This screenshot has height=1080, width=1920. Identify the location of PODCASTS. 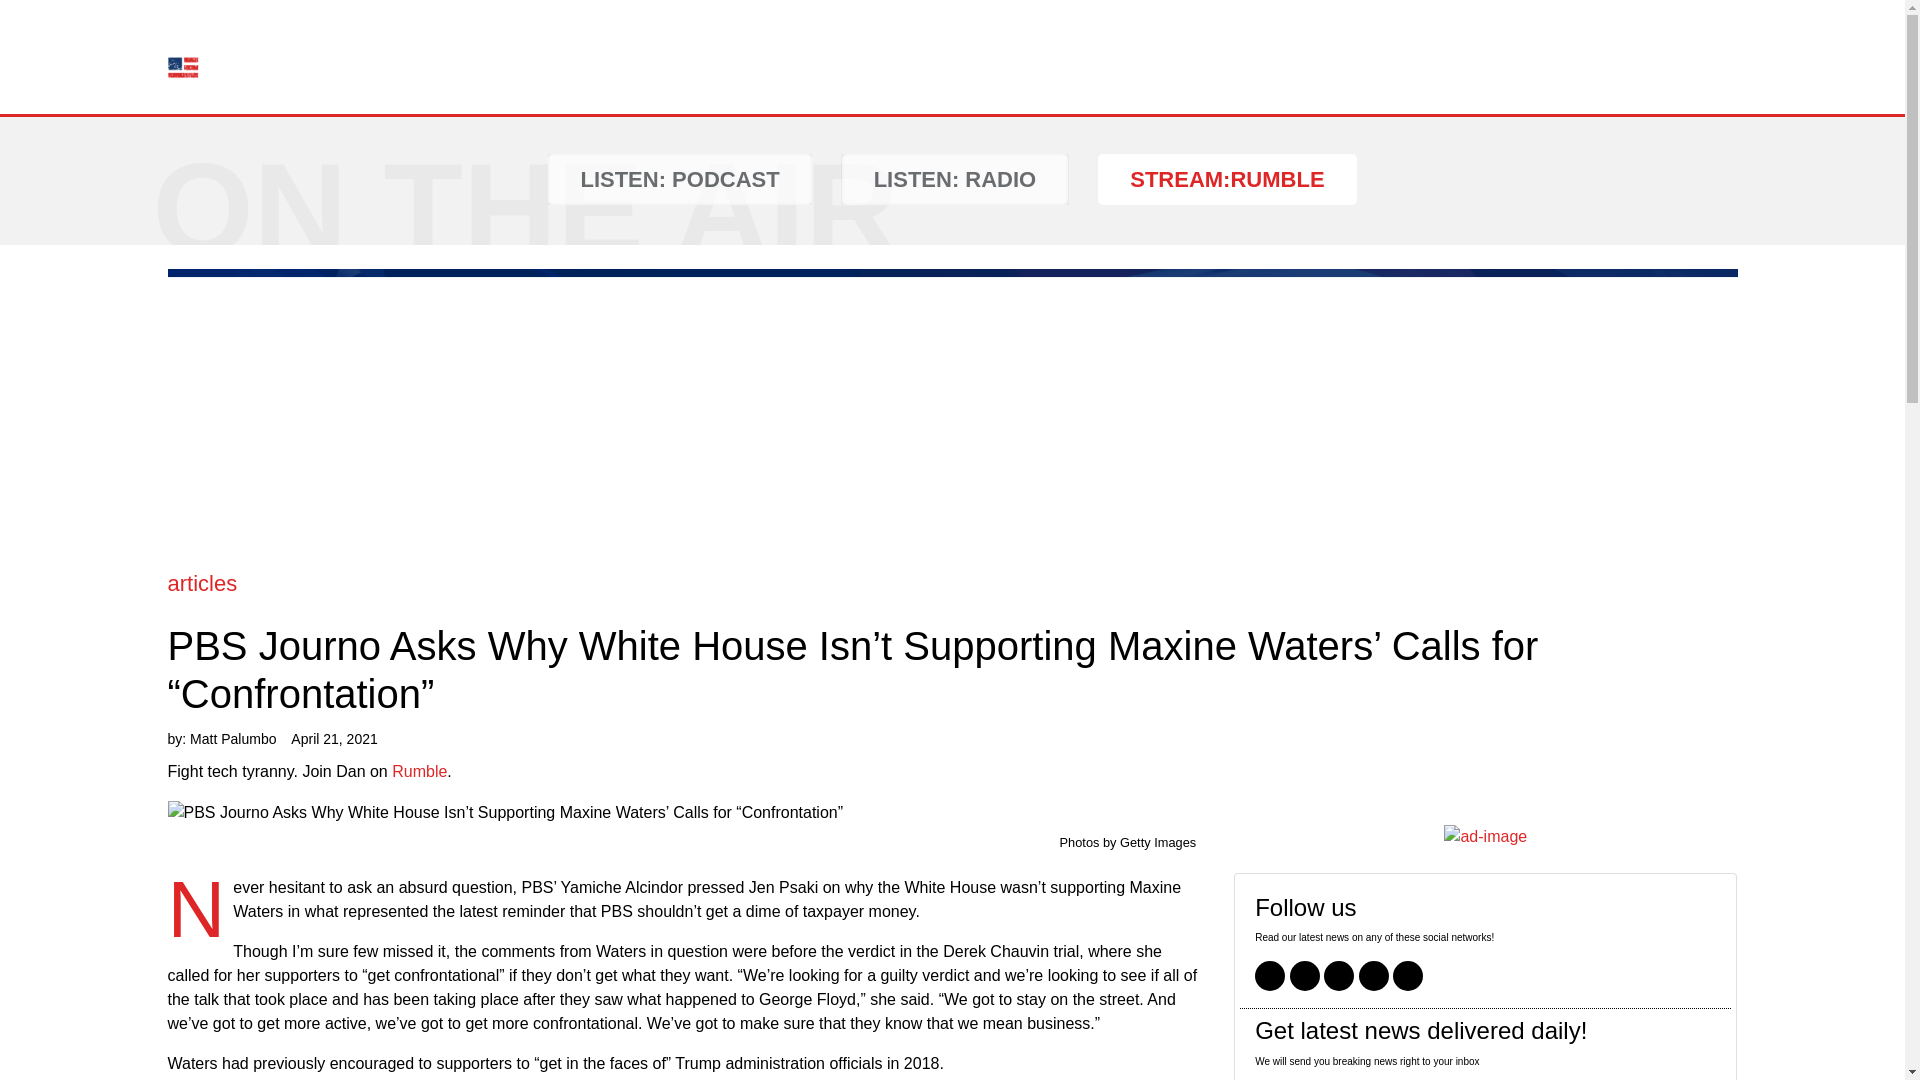
(956, 56).